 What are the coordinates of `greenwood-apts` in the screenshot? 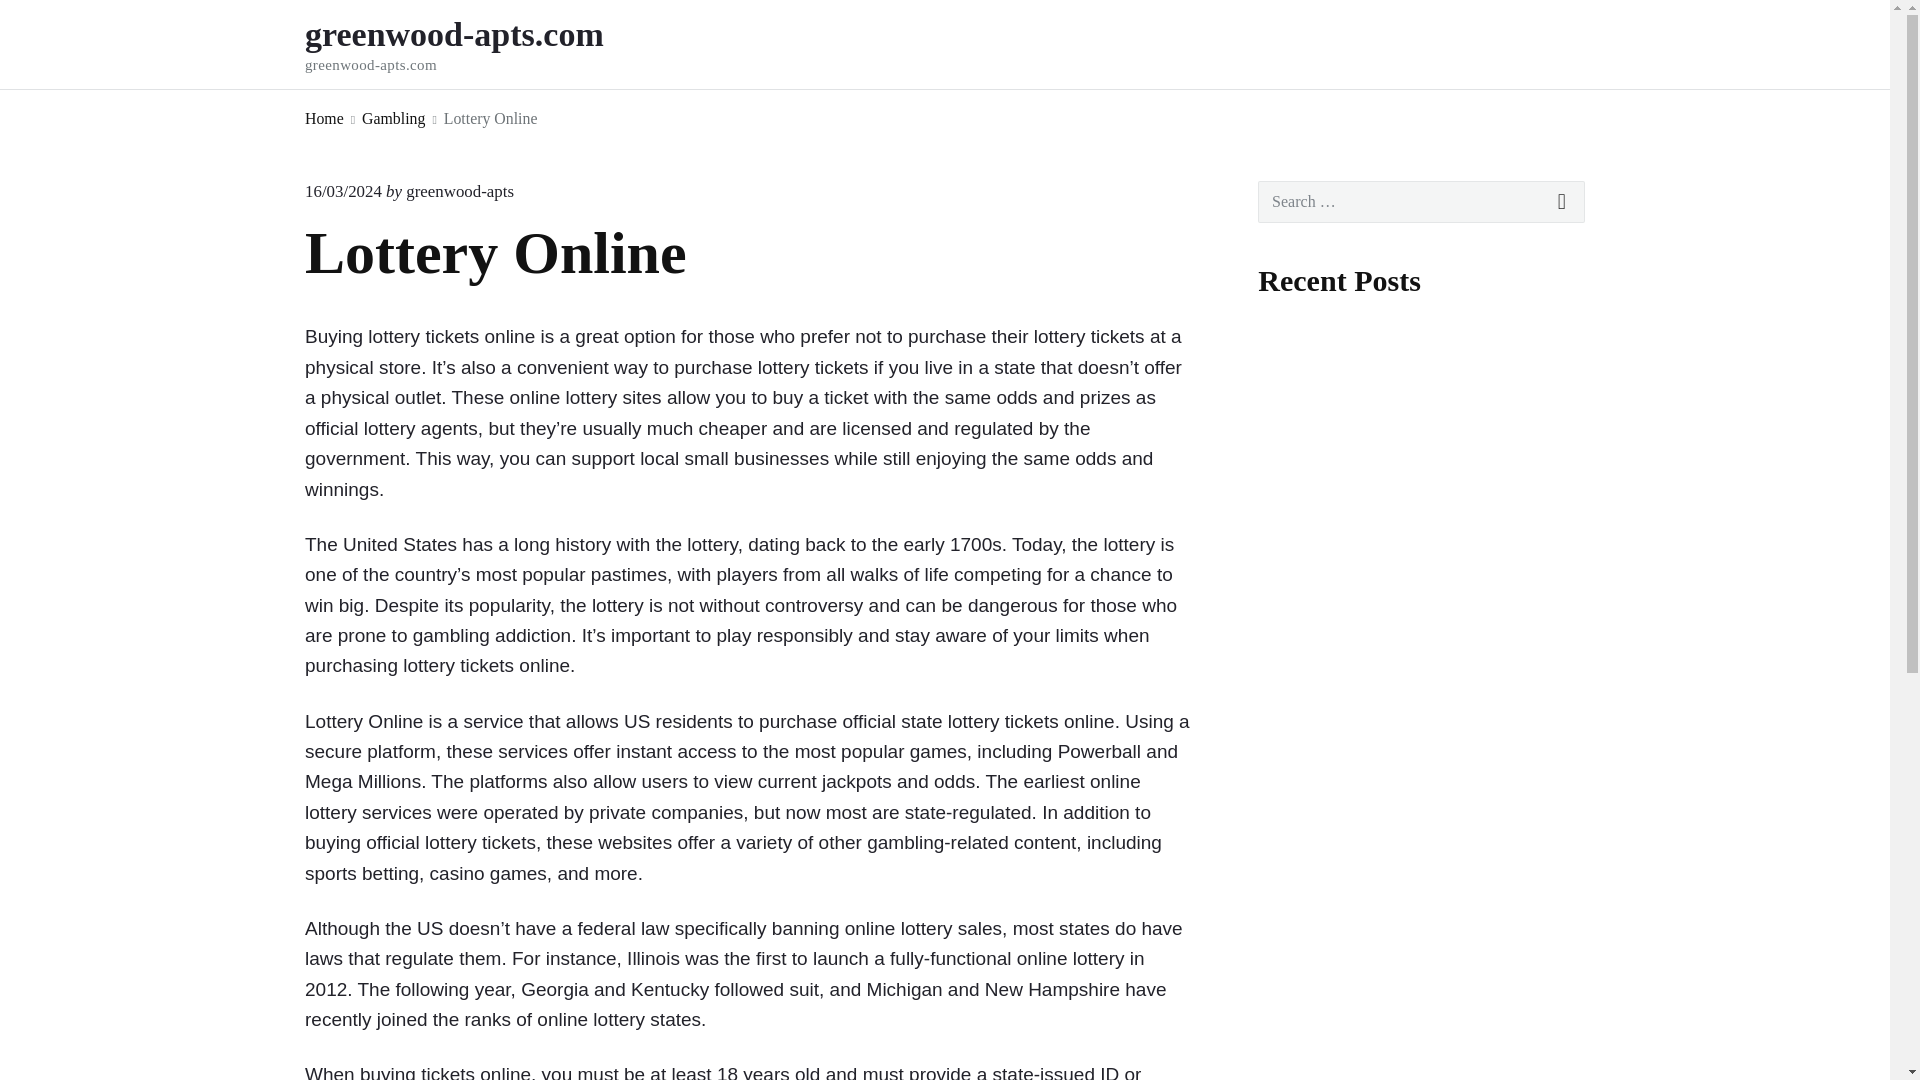 It's located at (460, 191).